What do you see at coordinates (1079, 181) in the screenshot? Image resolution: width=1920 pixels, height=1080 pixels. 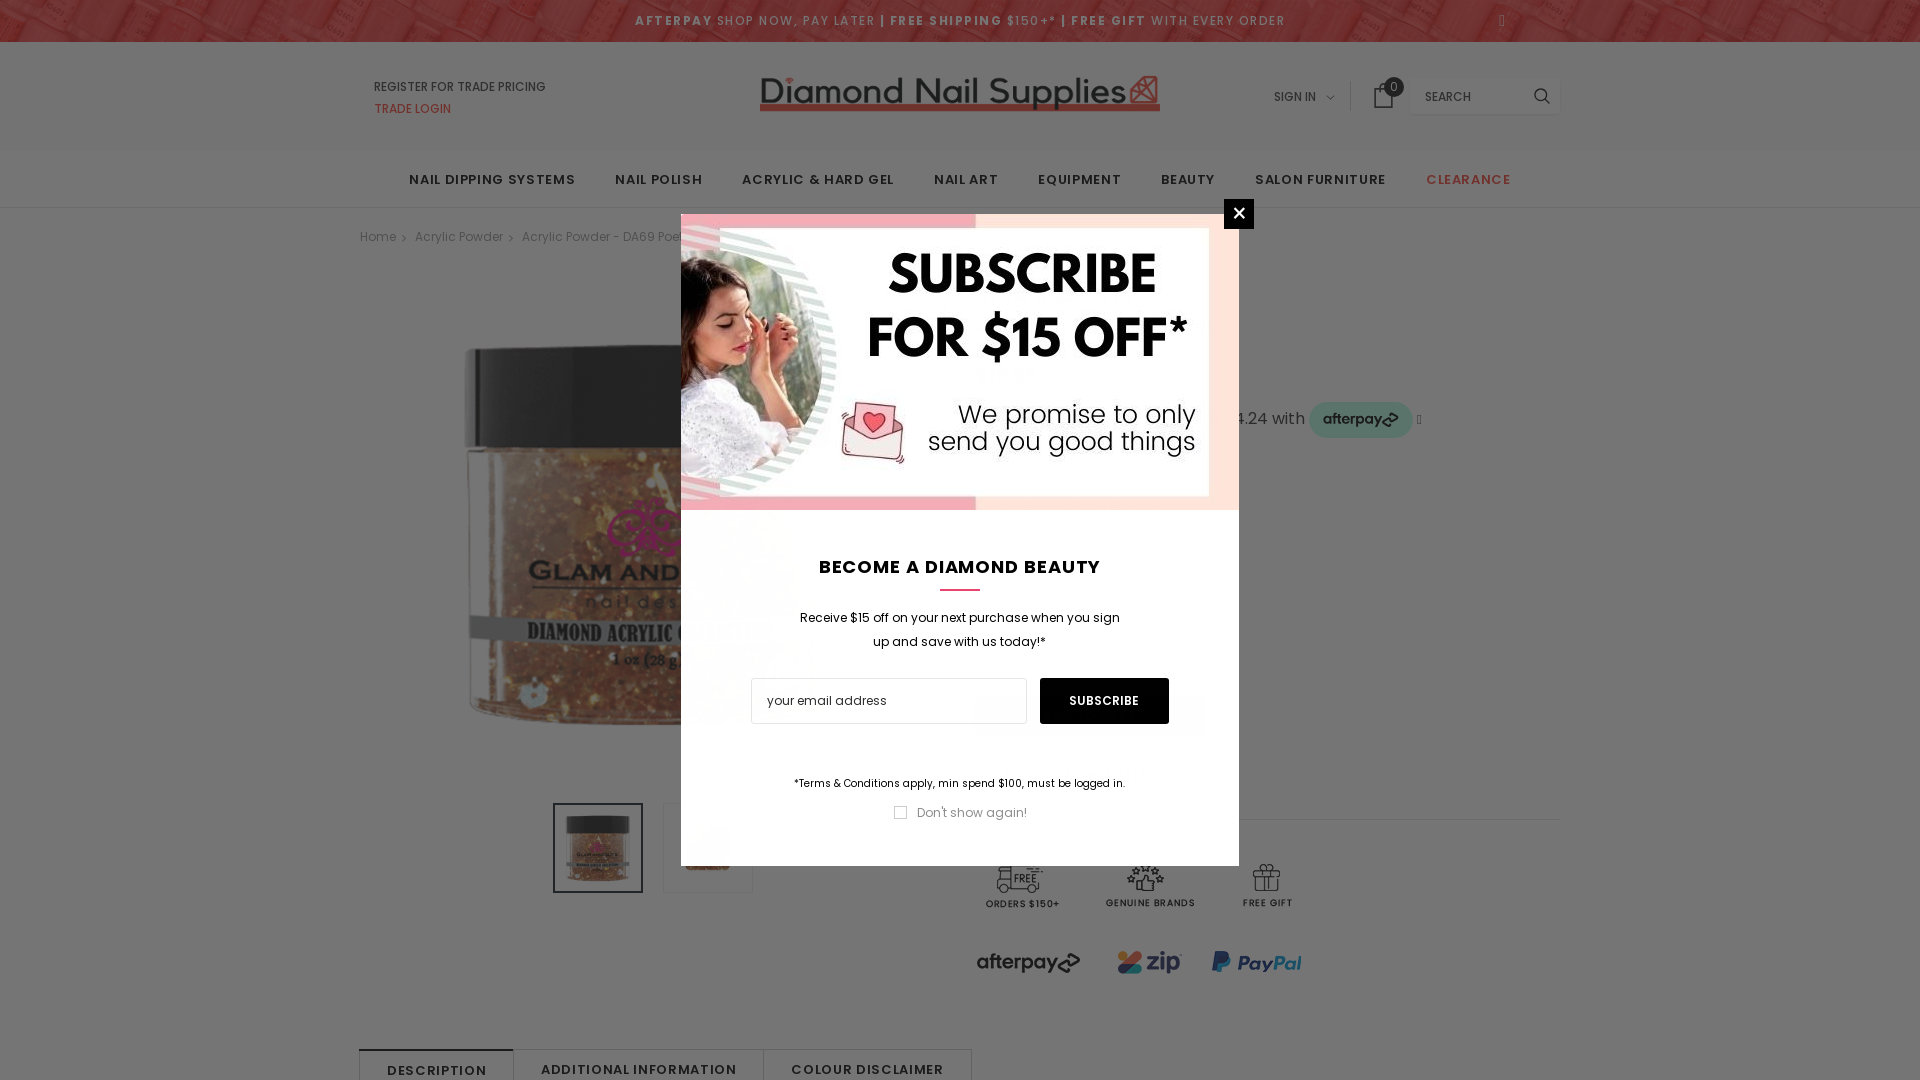 I see `EQUIPMENT` at bounding box center [1079, 181].